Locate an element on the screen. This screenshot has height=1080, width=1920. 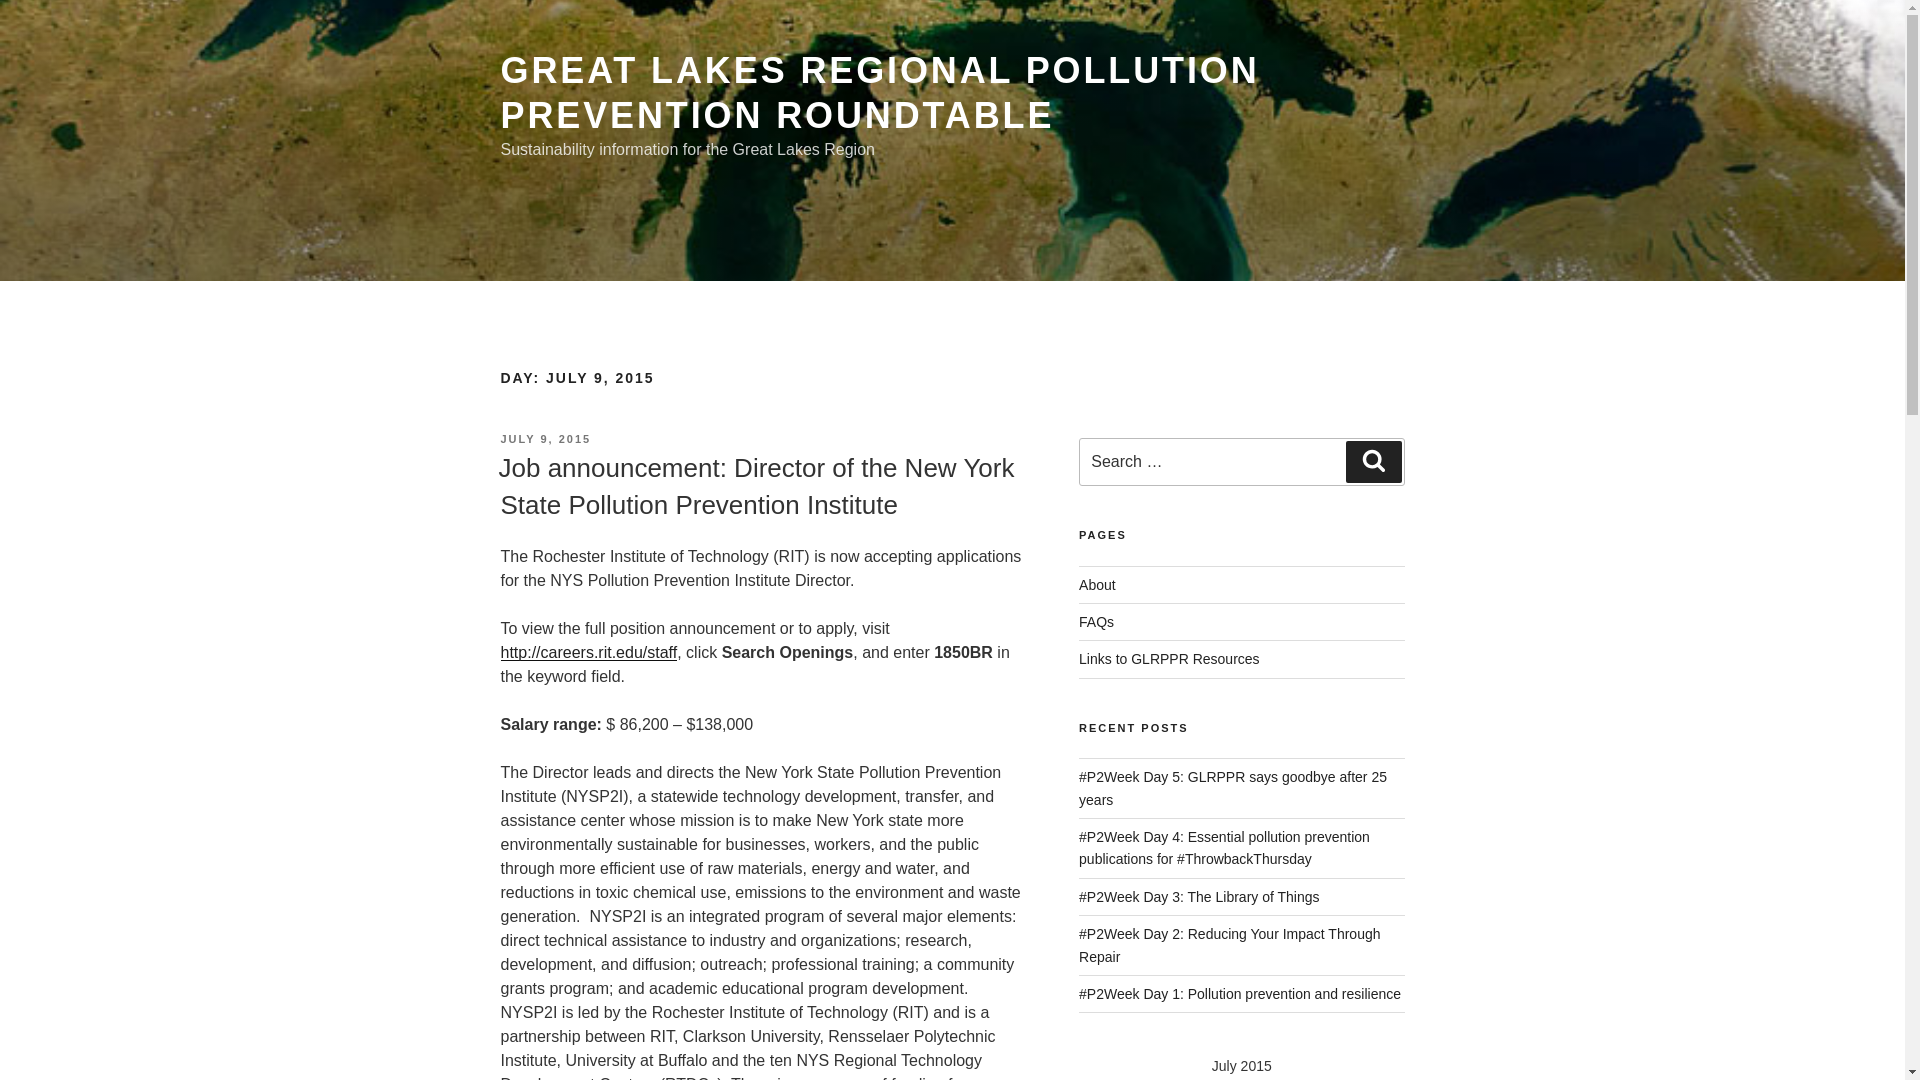
GREAT LAKES REGIONAL POLLUTION PREVENTION ROUNDTABLE is located at coordinates (879, 92).